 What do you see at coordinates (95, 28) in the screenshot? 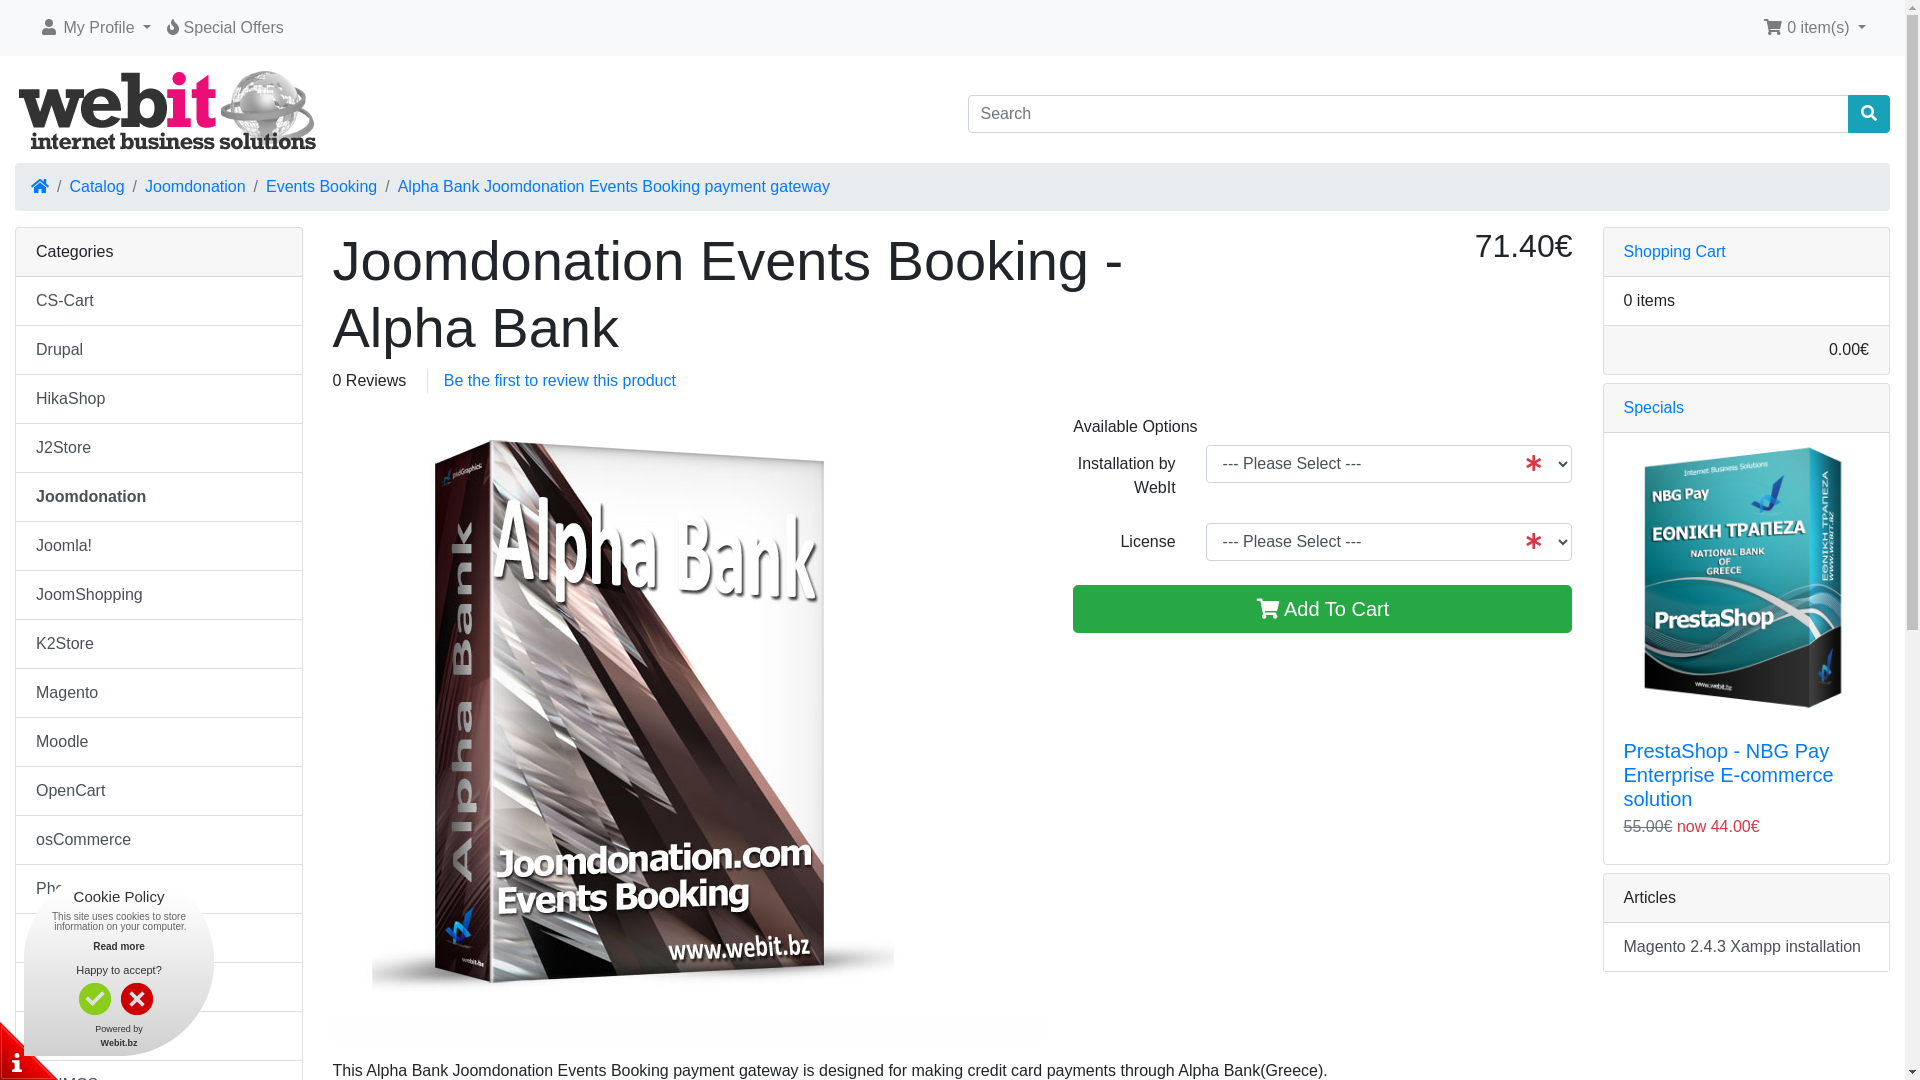
I see `My Profile` at bounding box center [95, 28].